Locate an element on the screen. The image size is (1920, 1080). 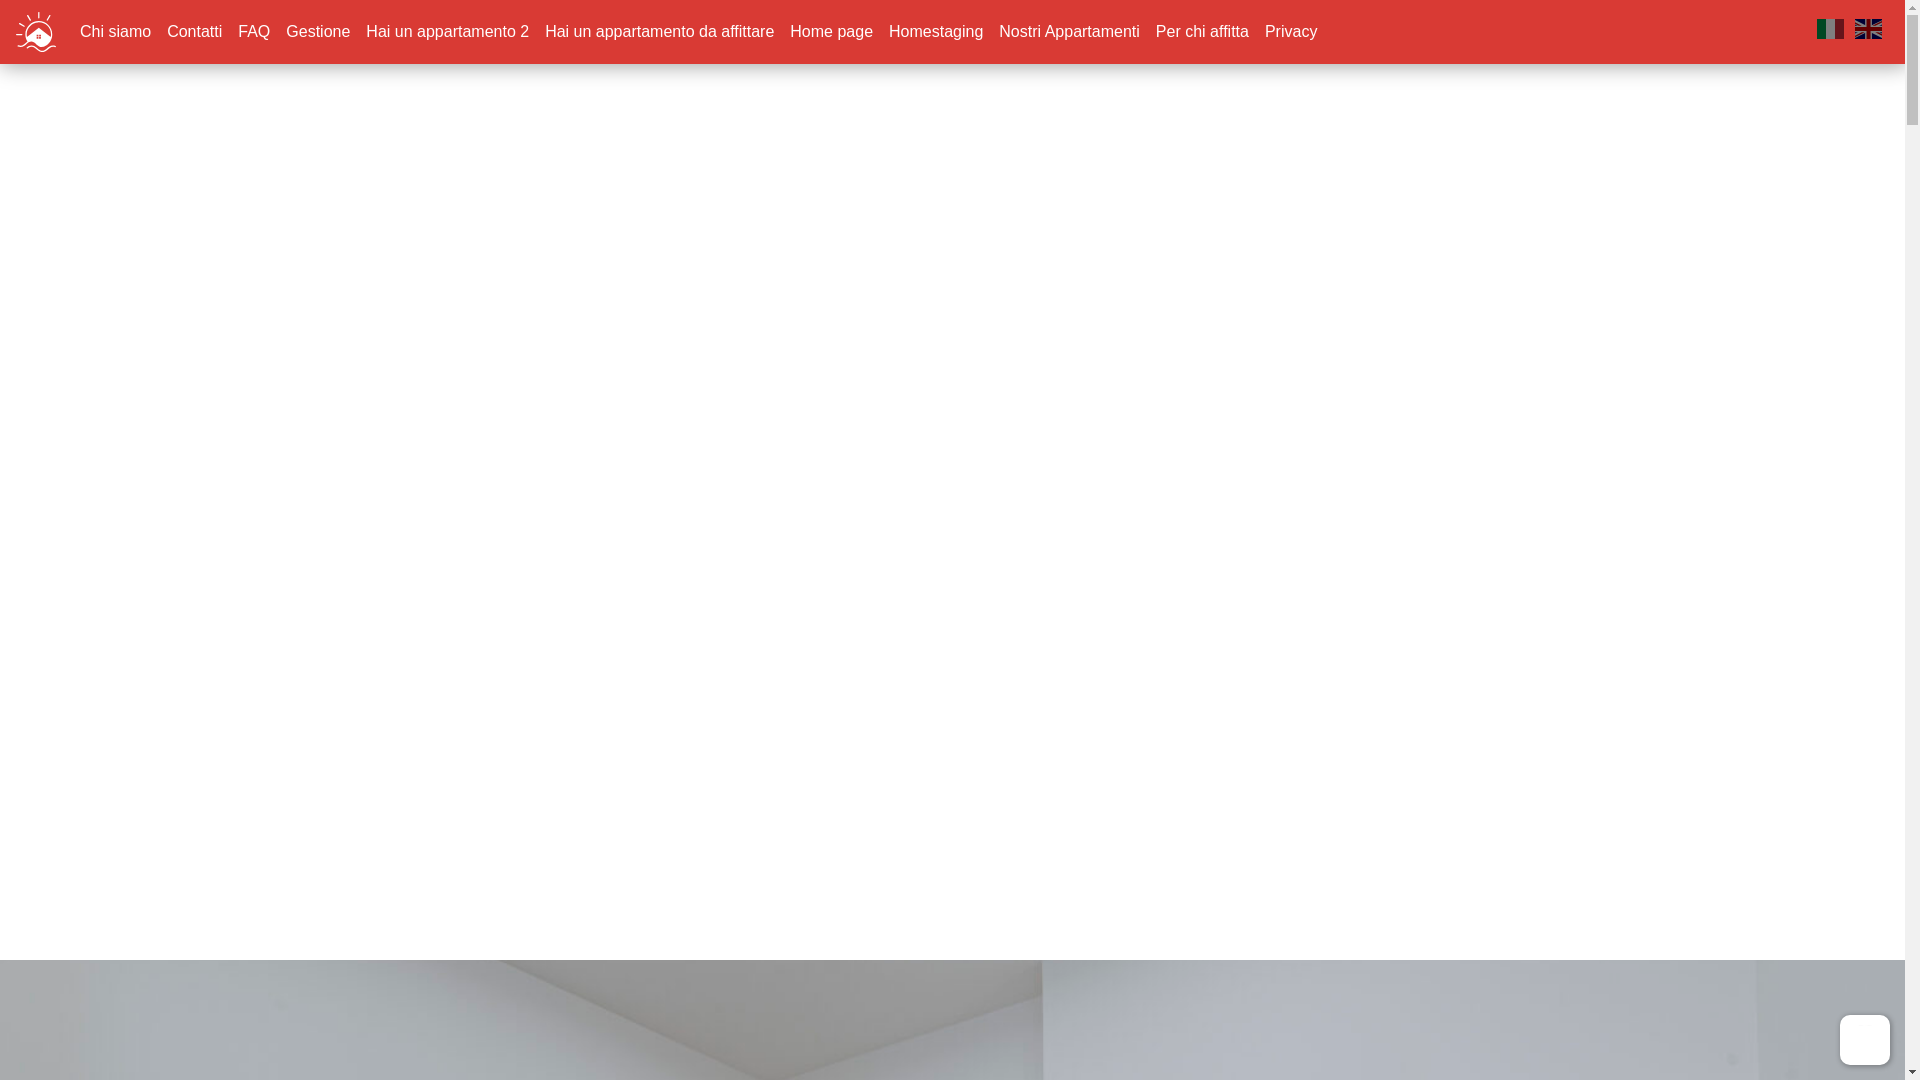
Chi siamo is located at coordinates (116, 31).